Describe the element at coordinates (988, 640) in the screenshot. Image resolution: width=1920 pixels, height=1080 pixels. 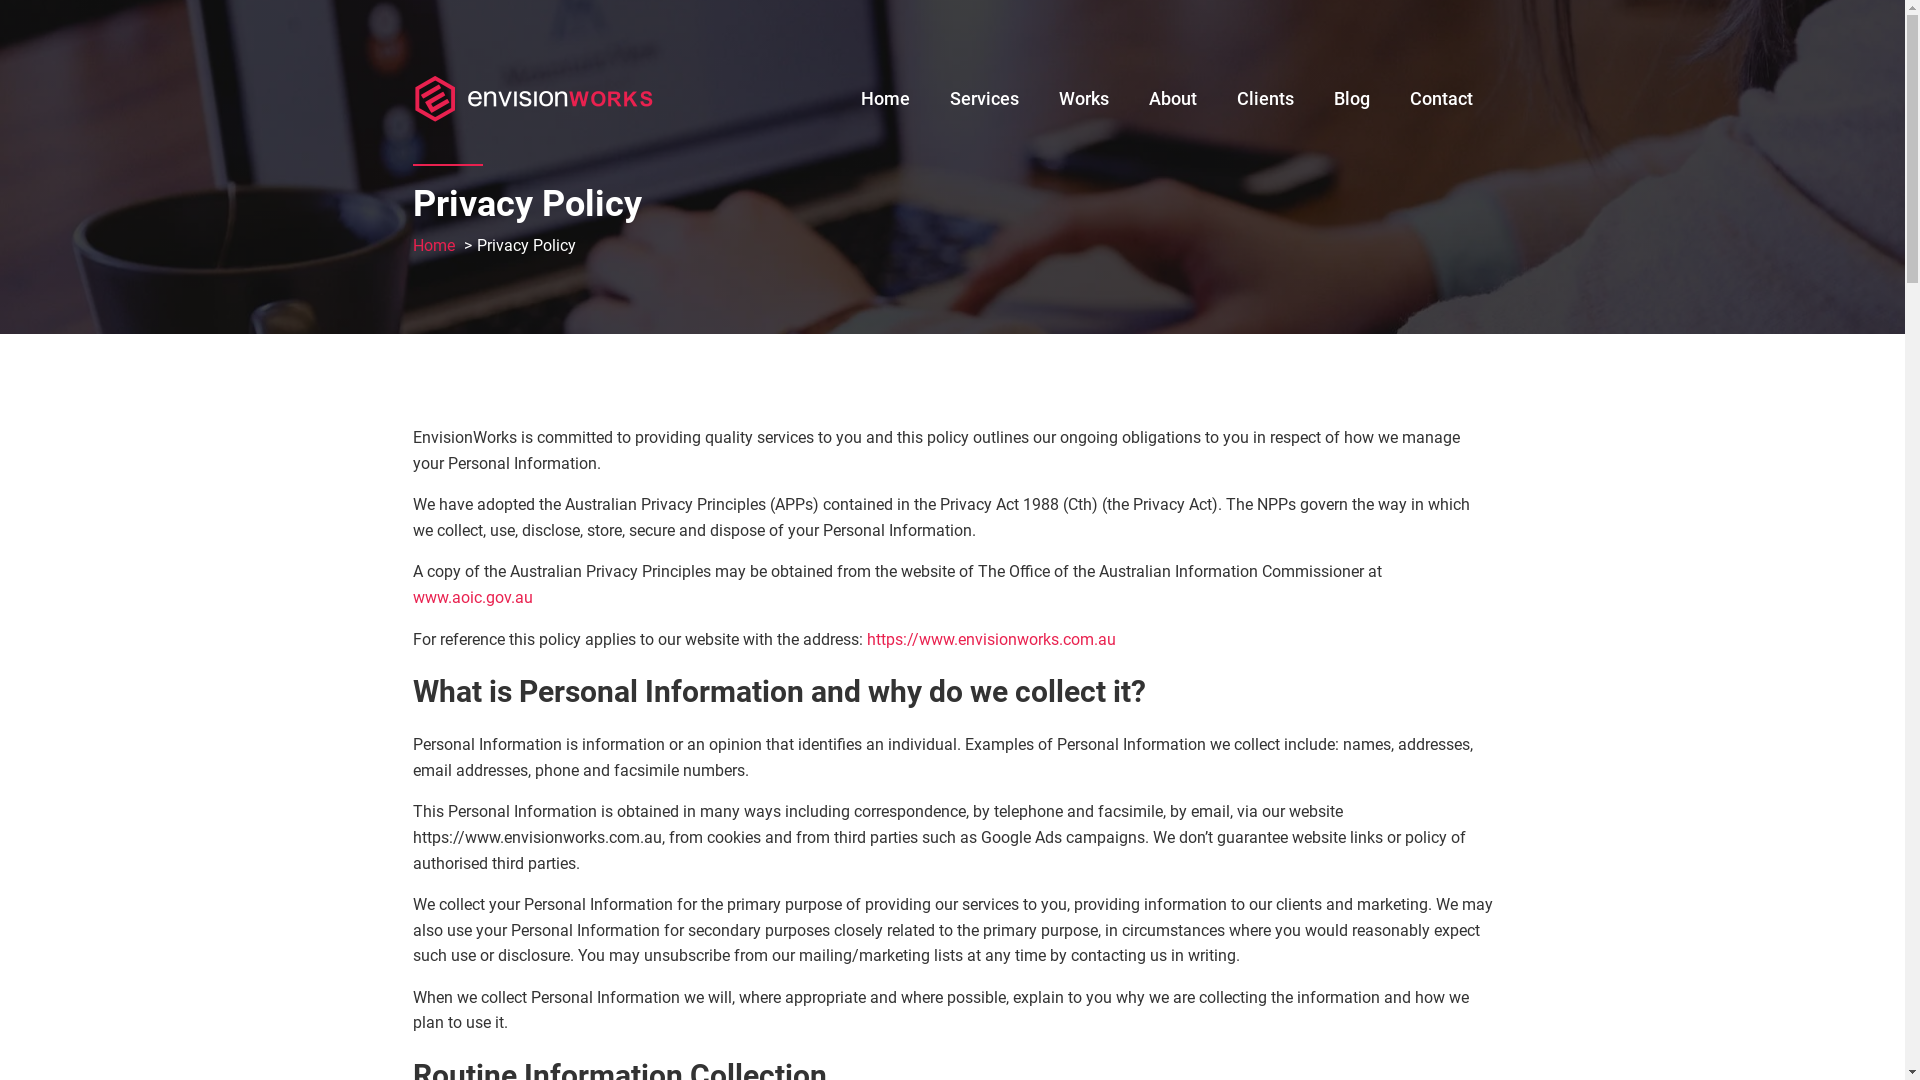
I see `https://www.envisionworks.com.au` at that location.